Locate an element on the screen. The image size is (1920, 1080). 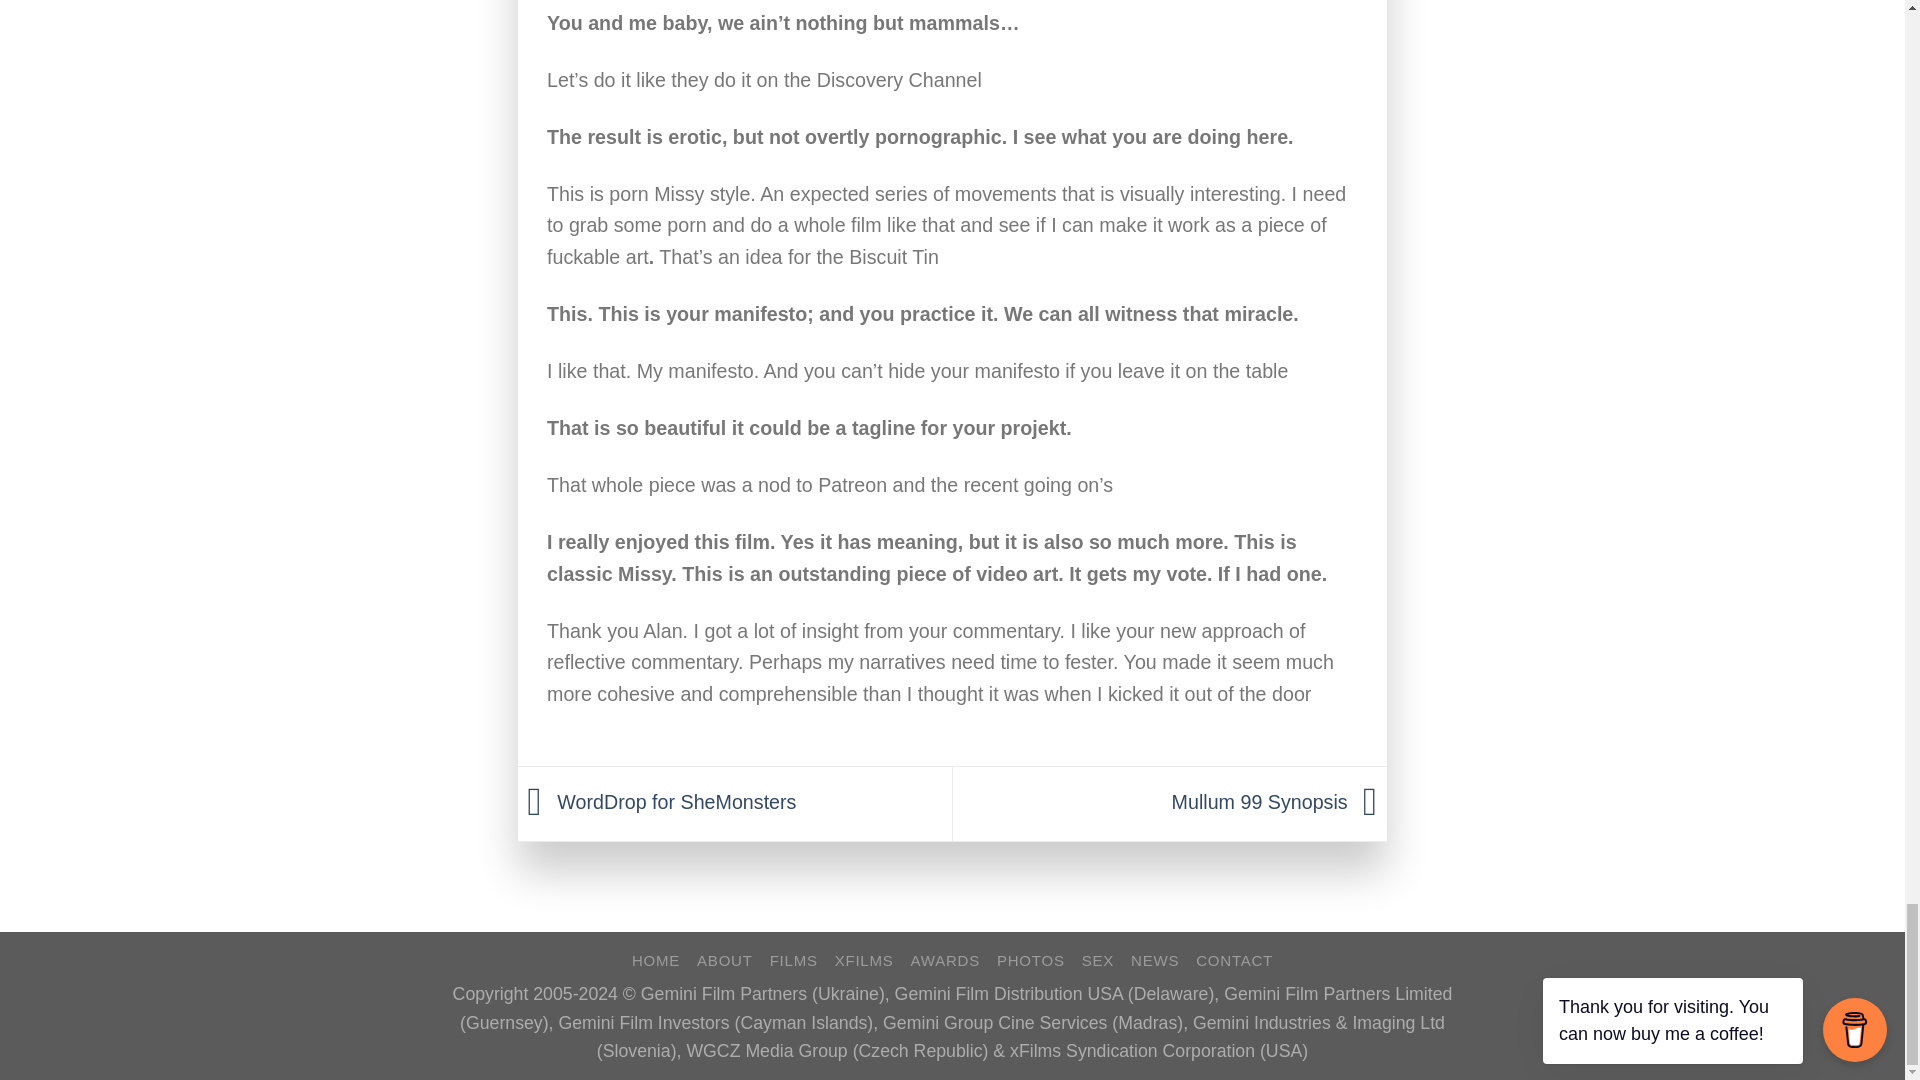
XFILMS is located at coordinates (864, 960).